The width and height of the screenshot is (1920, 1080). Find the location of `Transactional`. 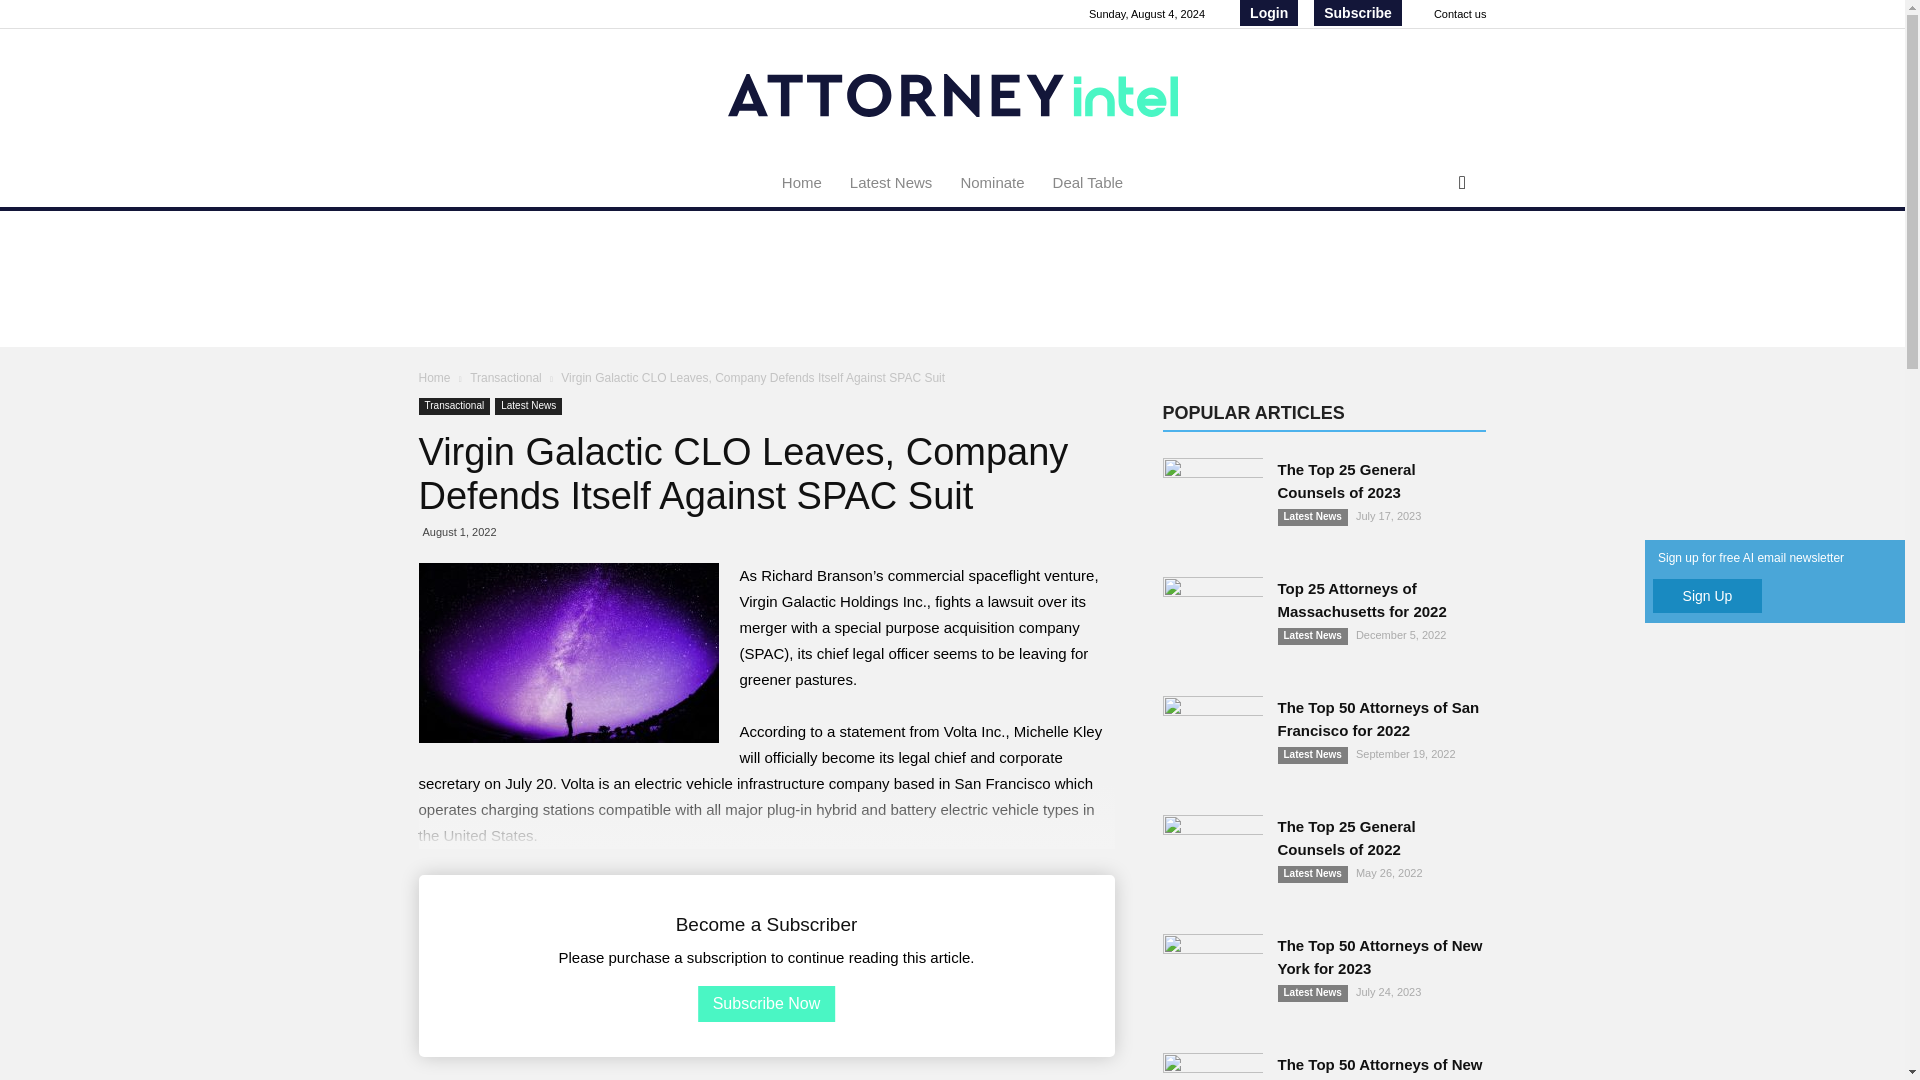

Transactional is located at coordinates (508, 378).